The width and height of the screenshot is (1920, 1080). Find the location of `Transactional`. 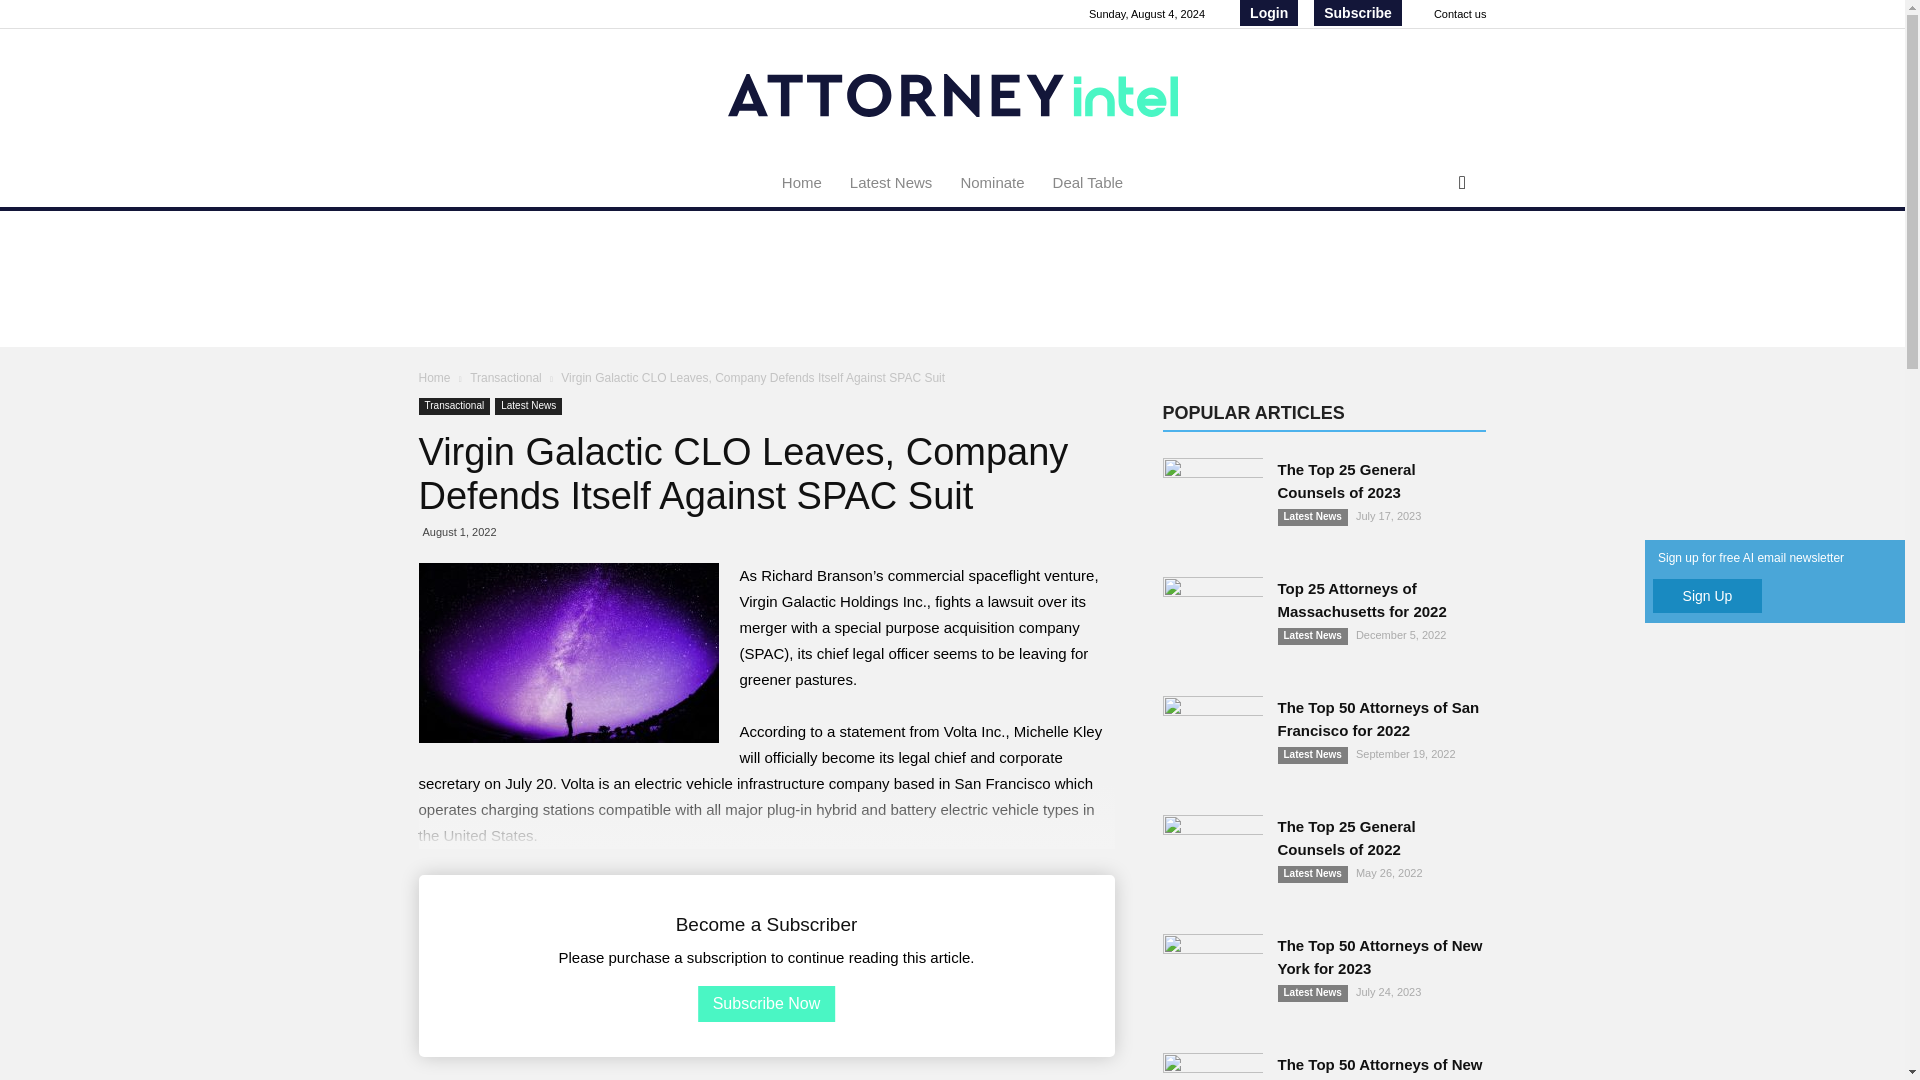

Transactional is located at coordinates (508, 378).